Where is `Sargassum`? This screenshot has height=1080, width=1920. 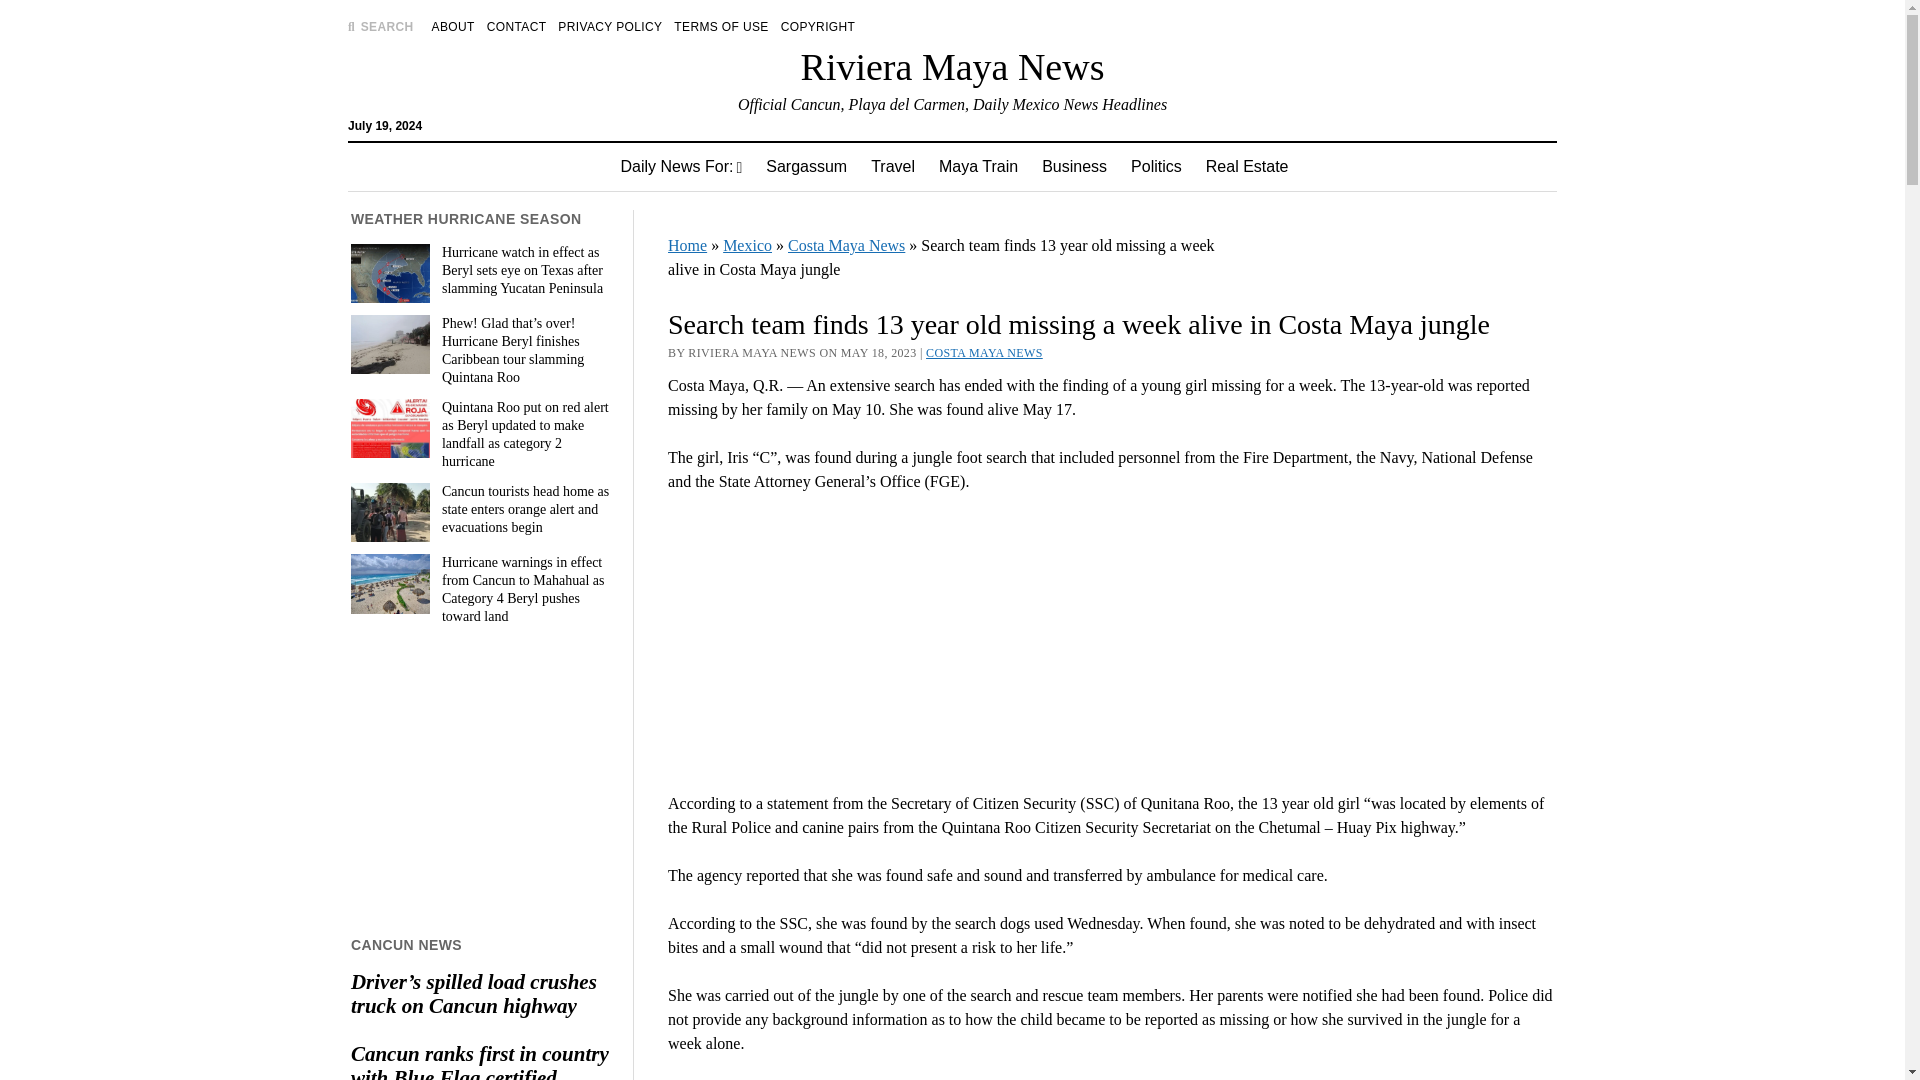 Sargassum is located at coordinates (806, 166).